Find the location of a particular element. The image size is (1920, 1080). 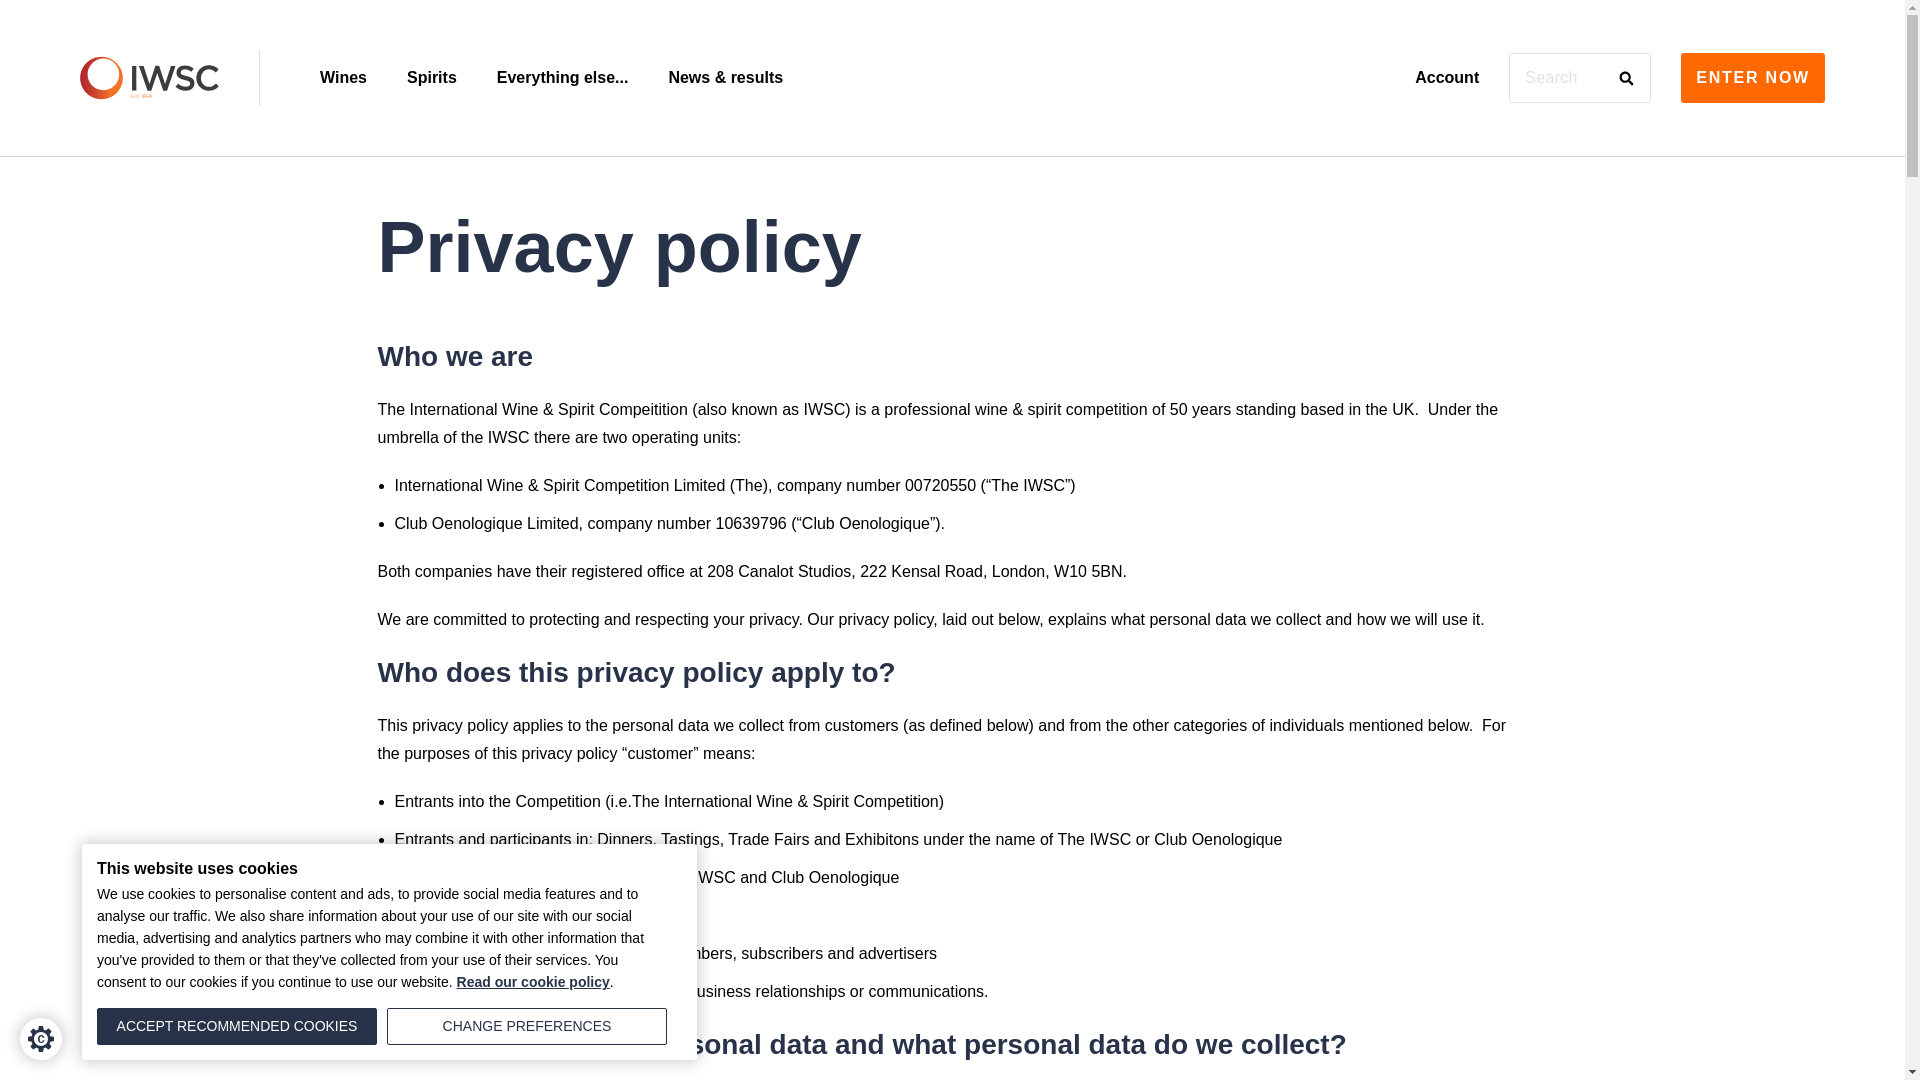

Wines is located at coordinates (343, 78).